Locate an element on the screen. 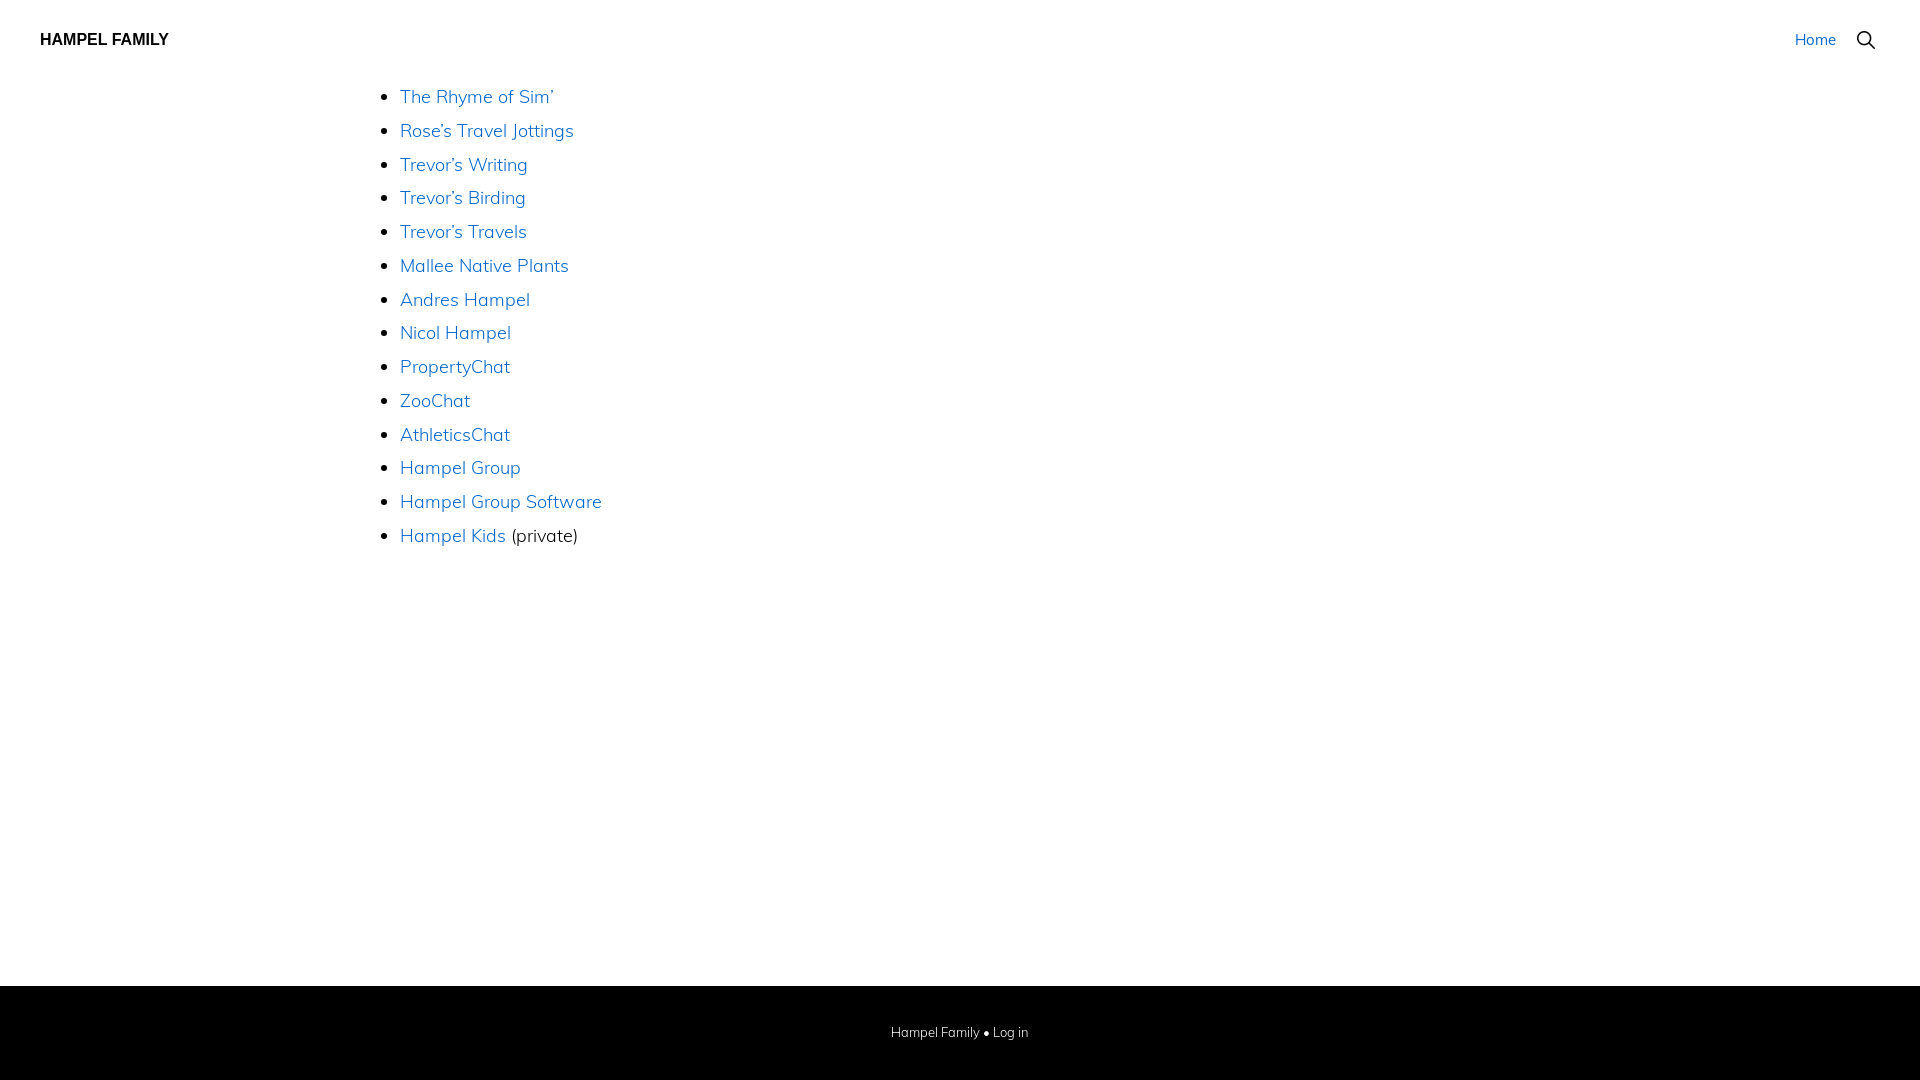 The image size is (1920, 1080). Log in is located at coordinates (1011, 1034).